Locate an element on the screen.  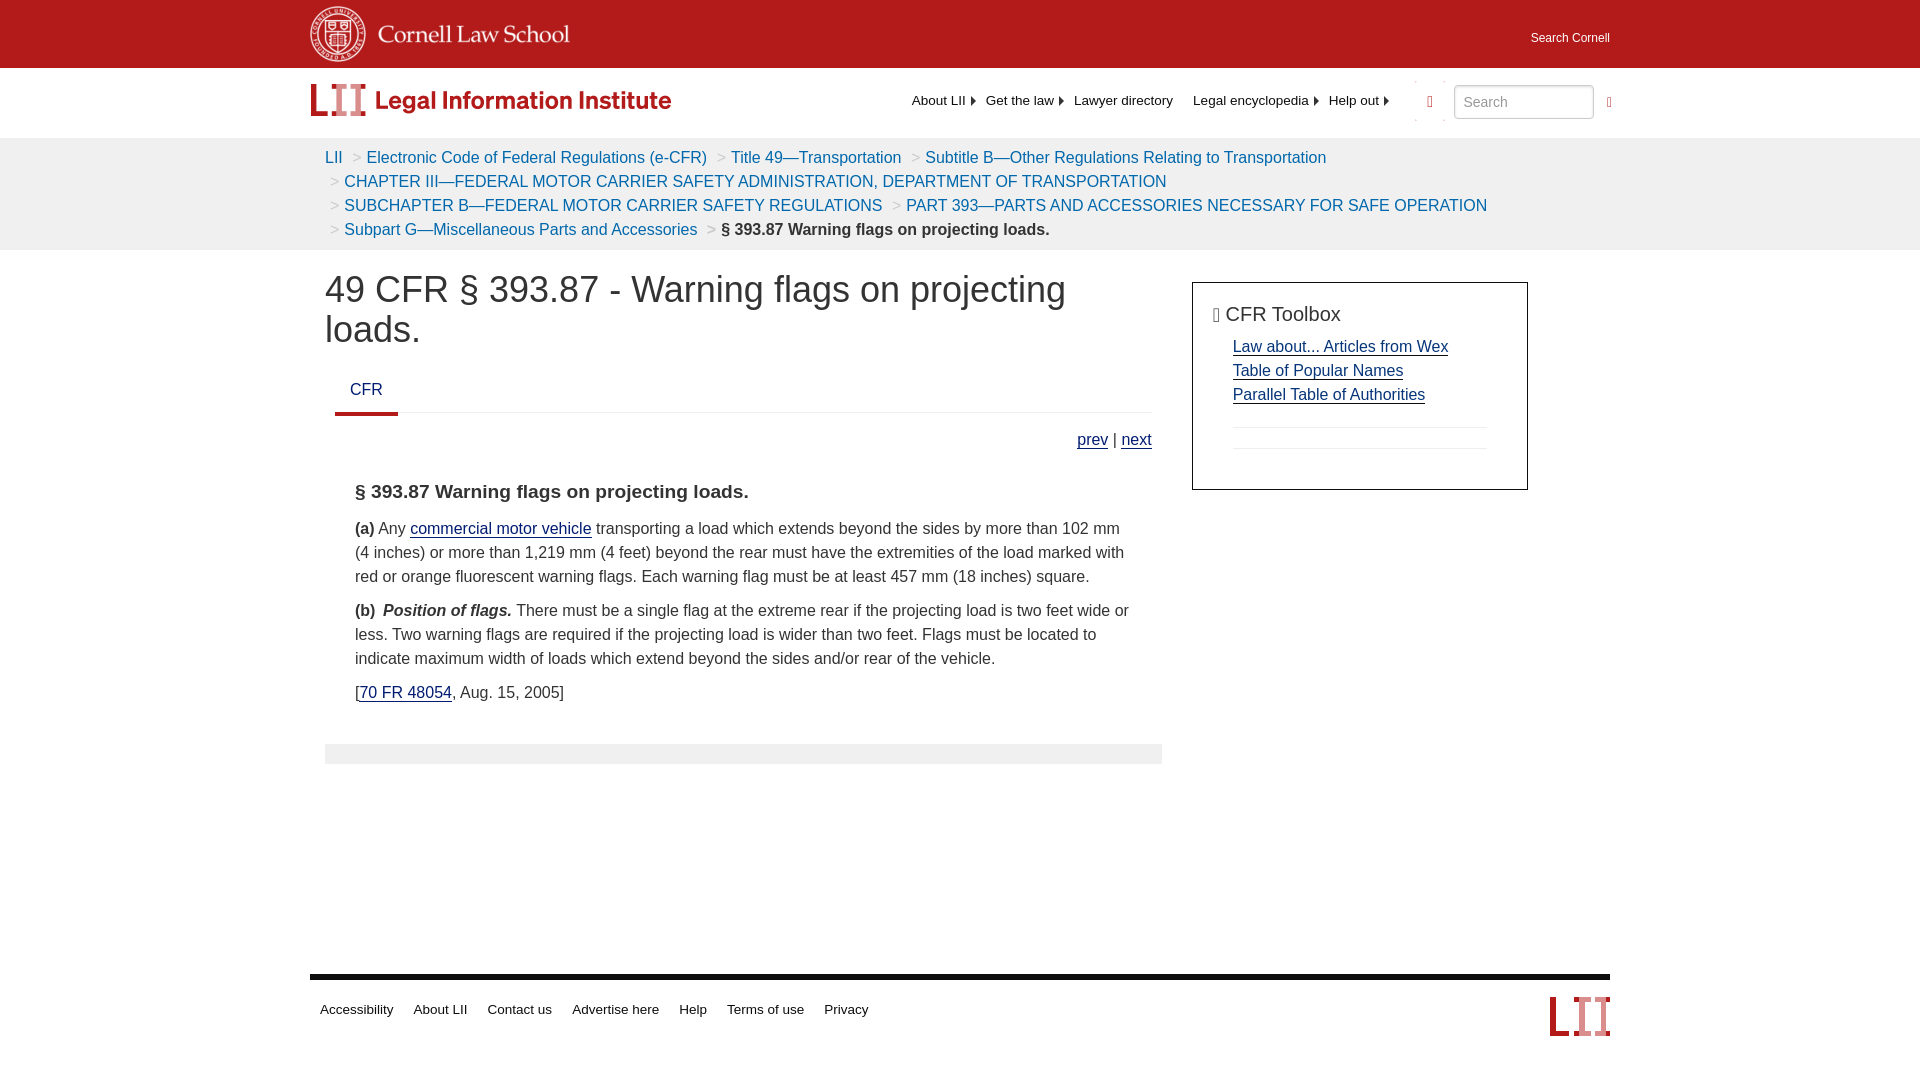
Get the law is located at coordinates (1019, 100).